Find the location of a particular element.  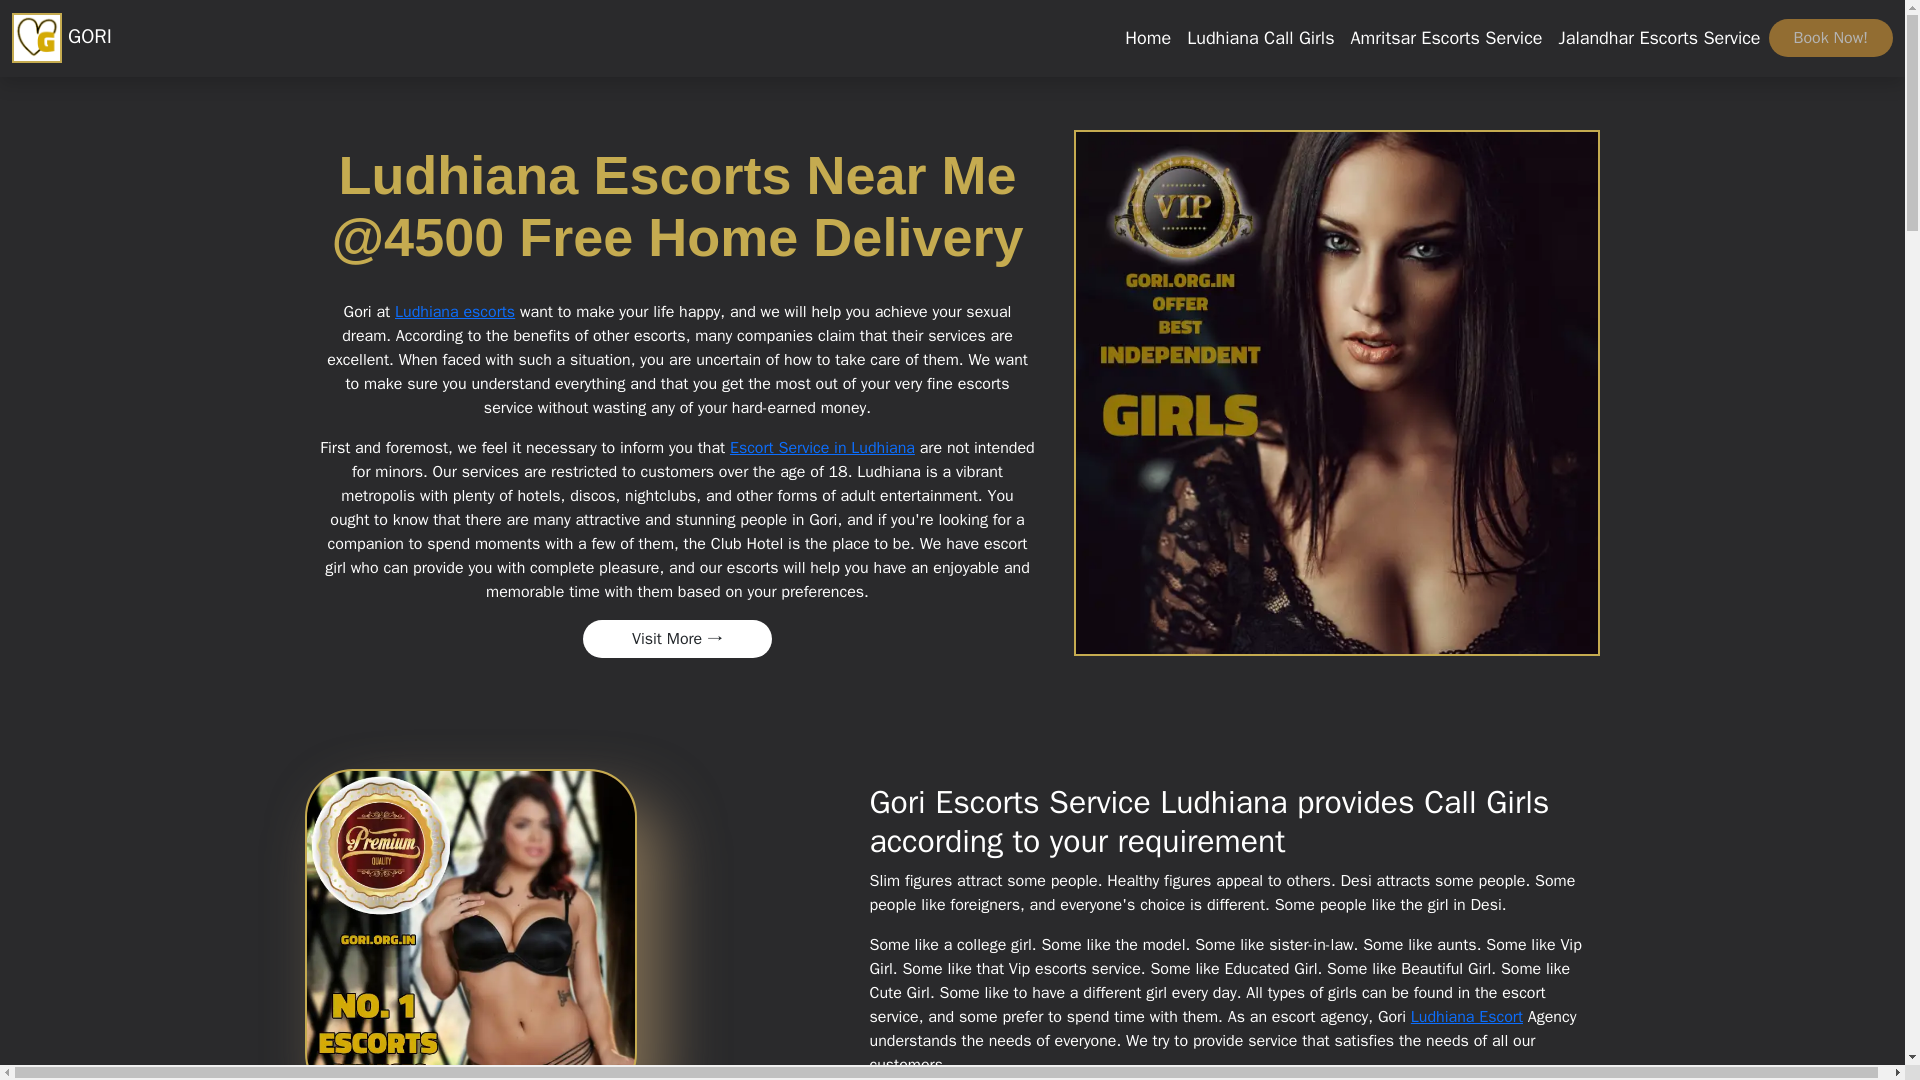

Book Now! is located at coordinates (1830, 38).